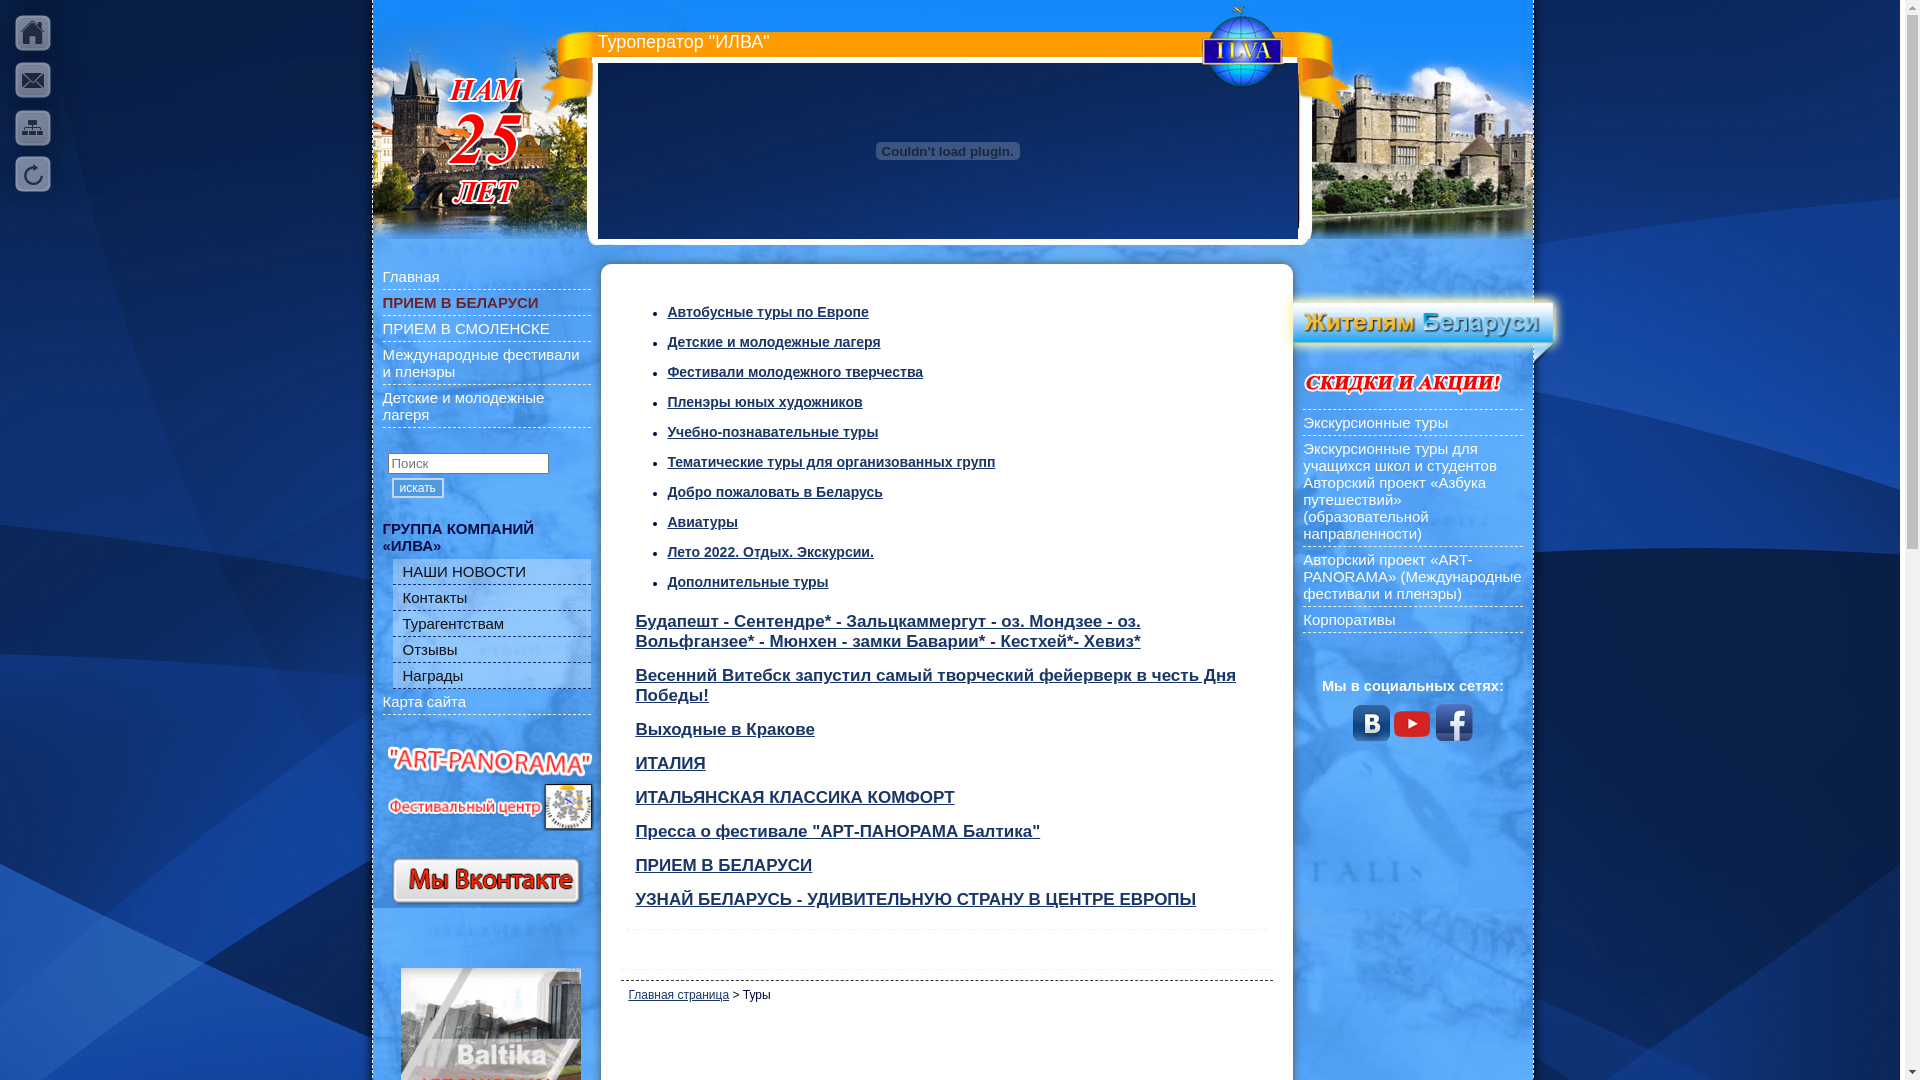  Describe the element at coordinates (34, 80) in the screenshot. I see ` ` at that location.